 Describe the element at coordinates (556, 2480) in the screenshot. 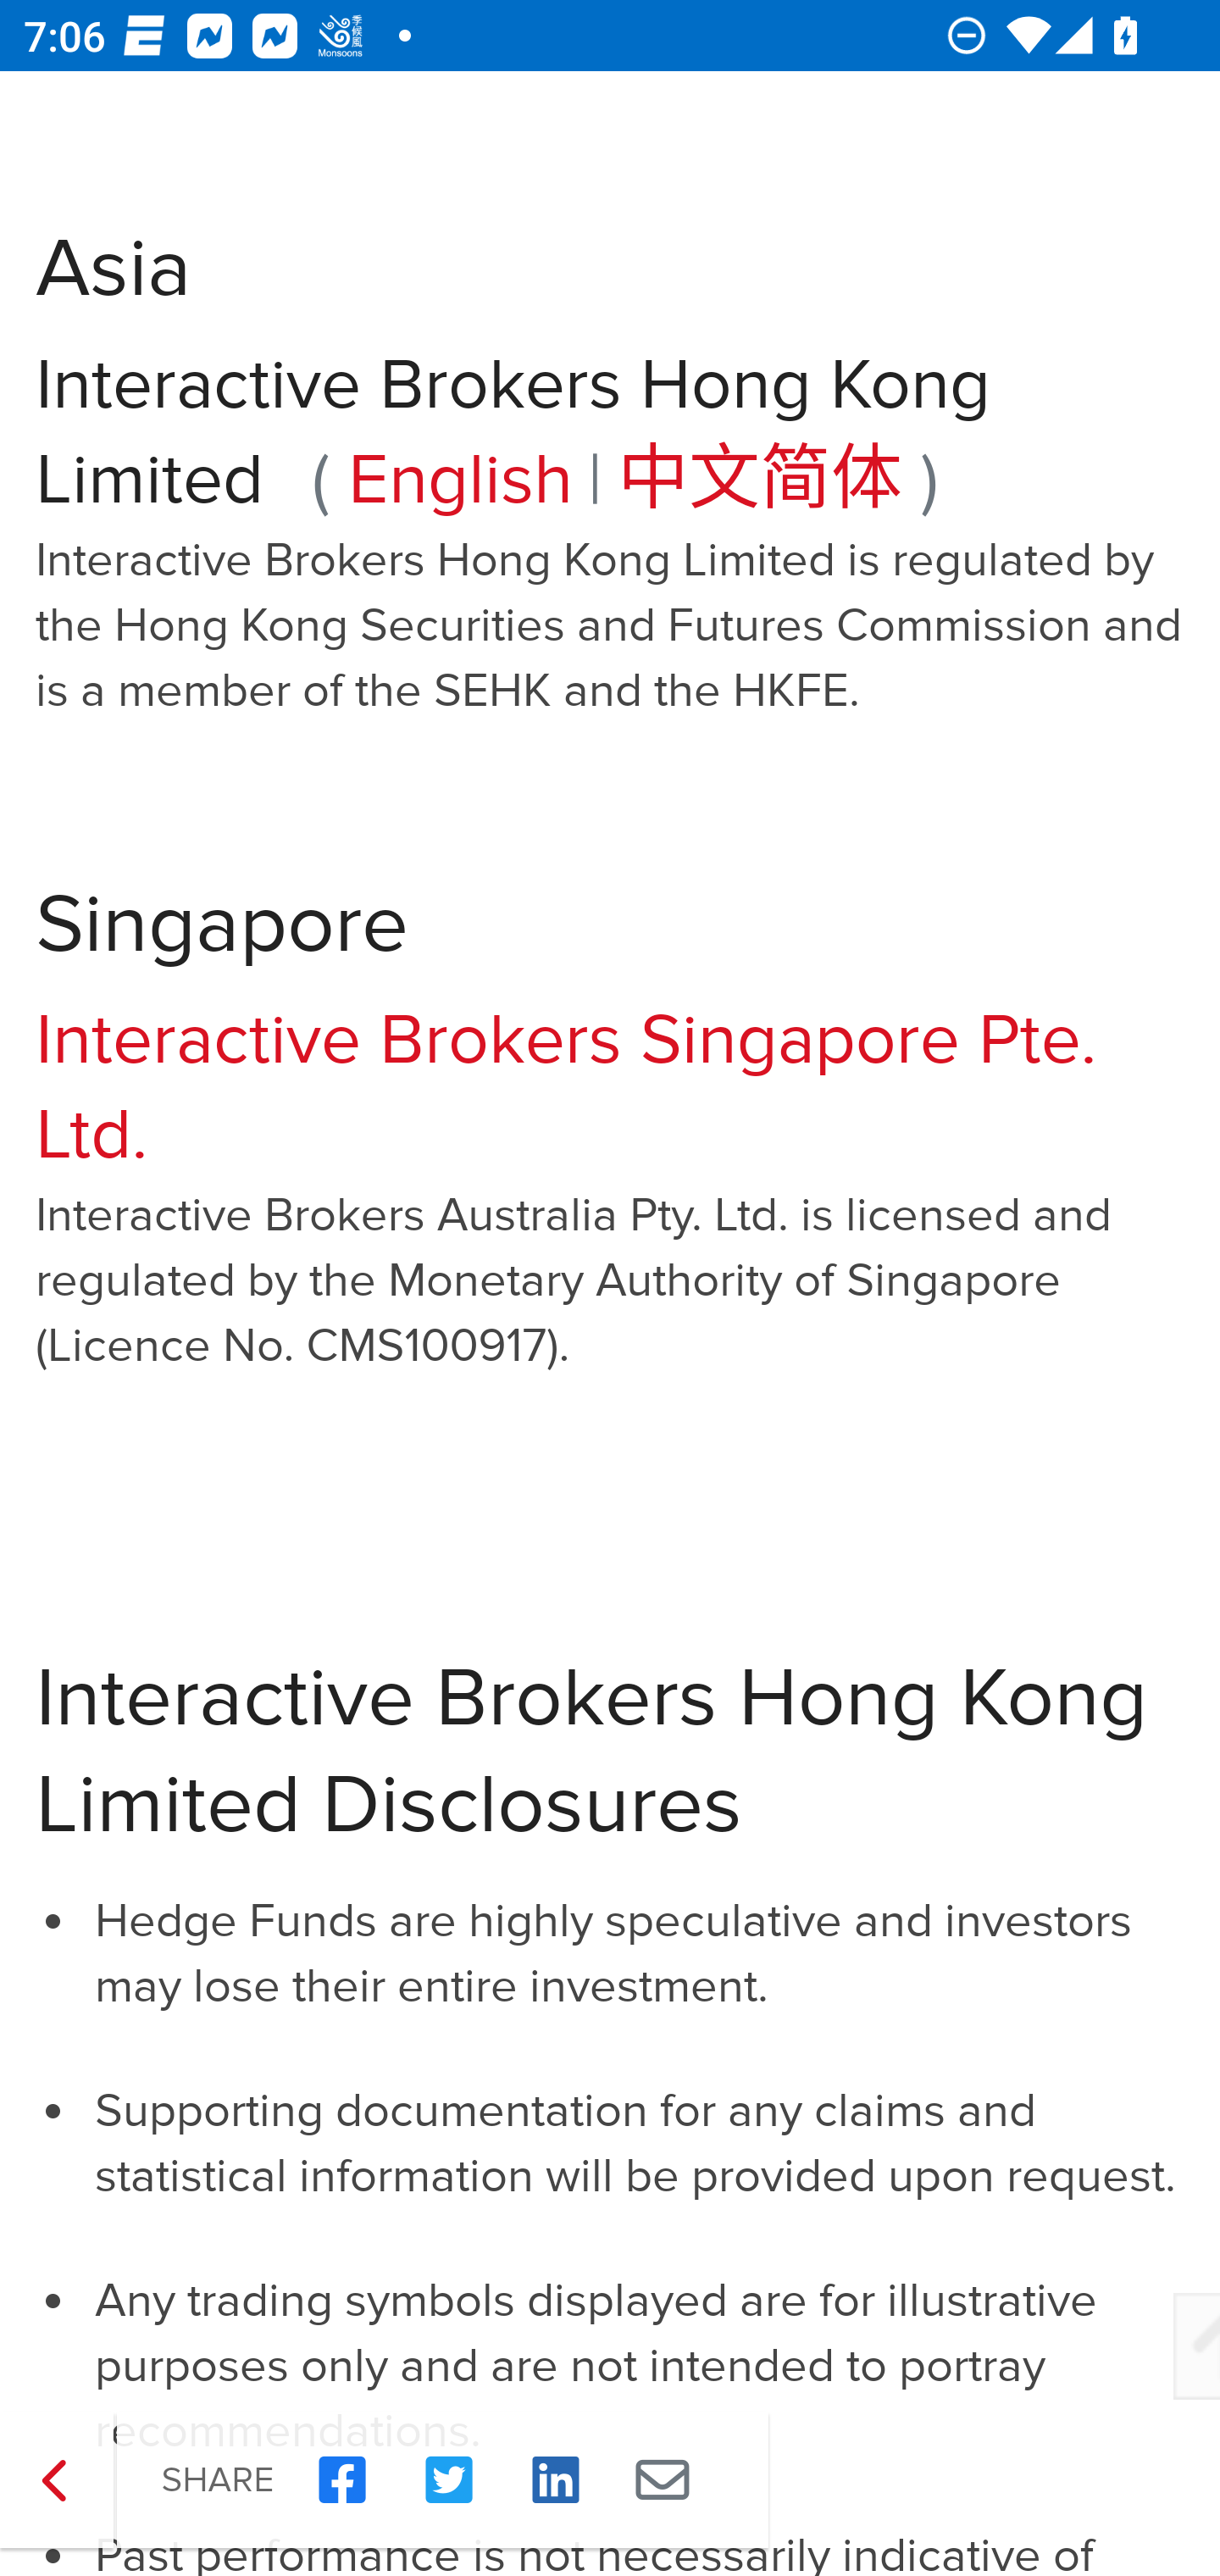

I see `Share on Linkedin ` at that location.